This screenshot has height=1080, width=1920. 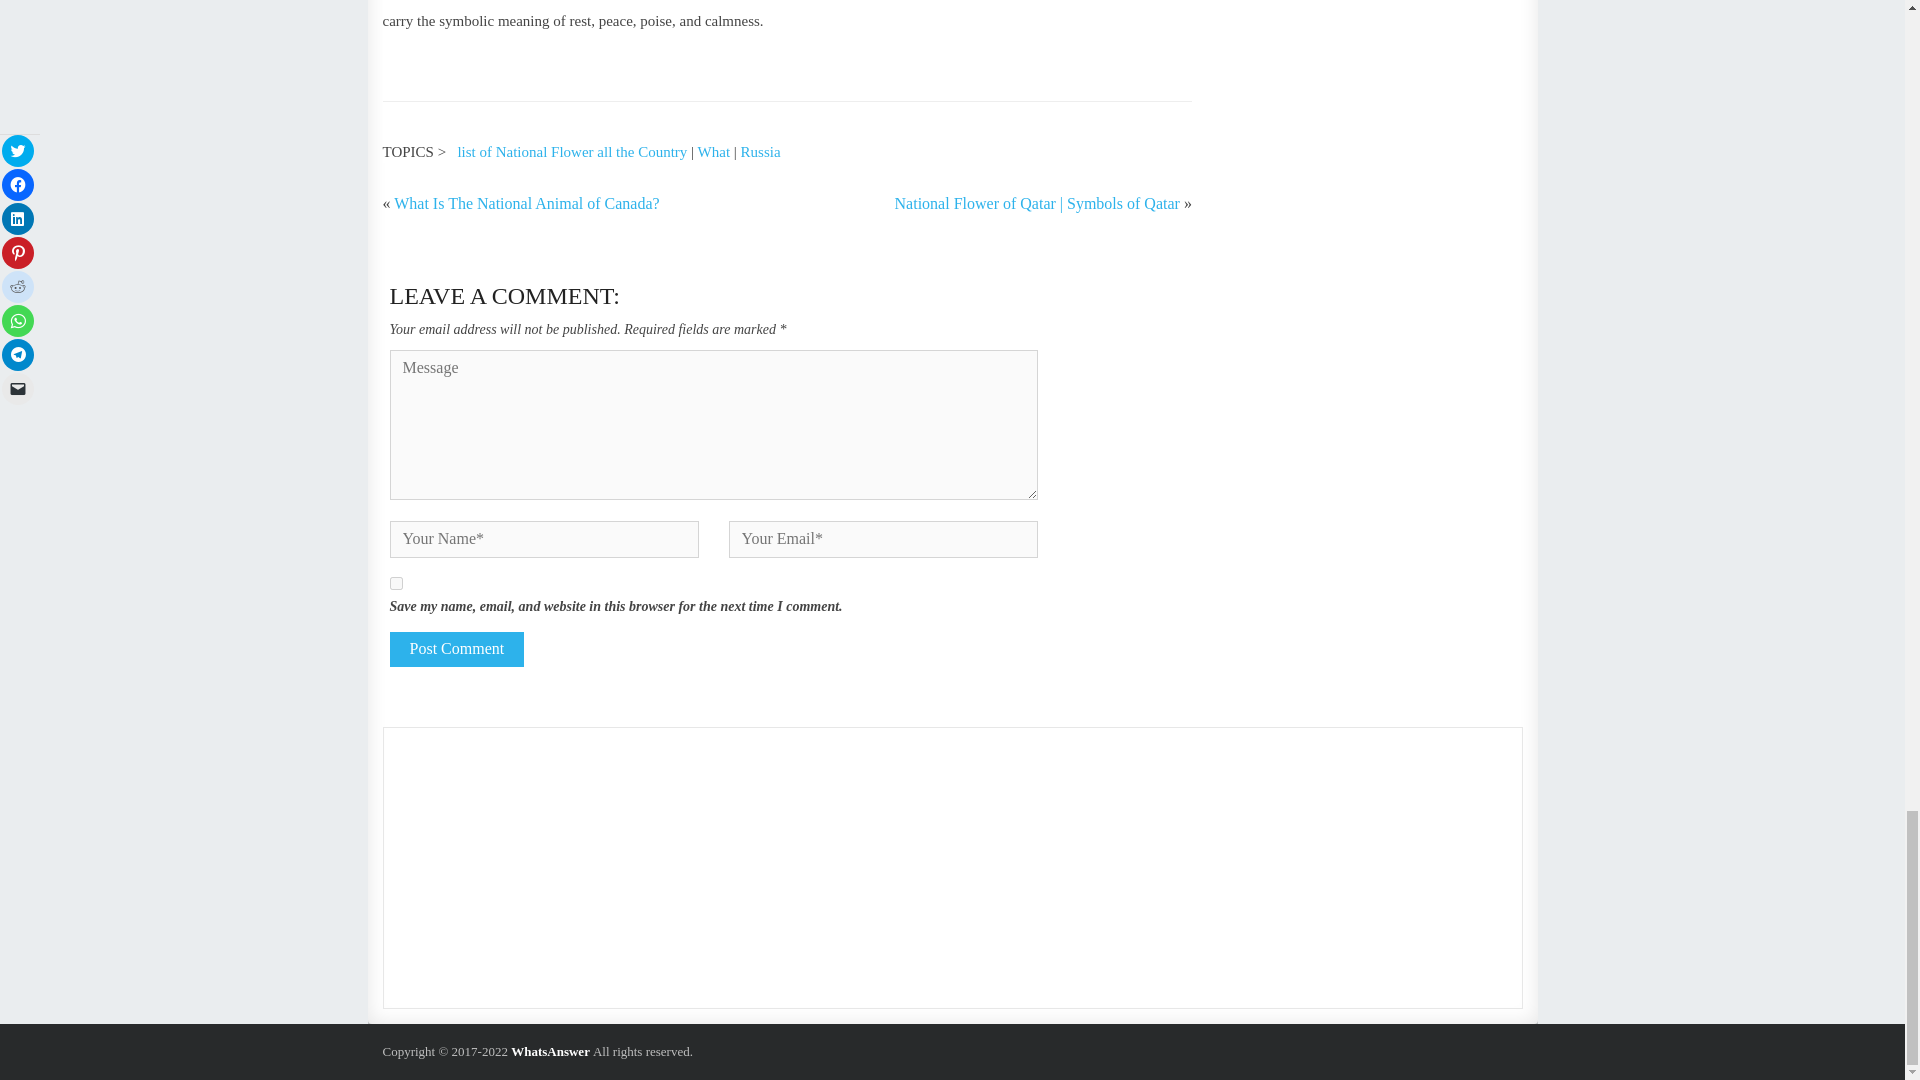 What do you see at coordinates (714, 151) in the screenshot?
I see `What` at bounding box center [714, 151].